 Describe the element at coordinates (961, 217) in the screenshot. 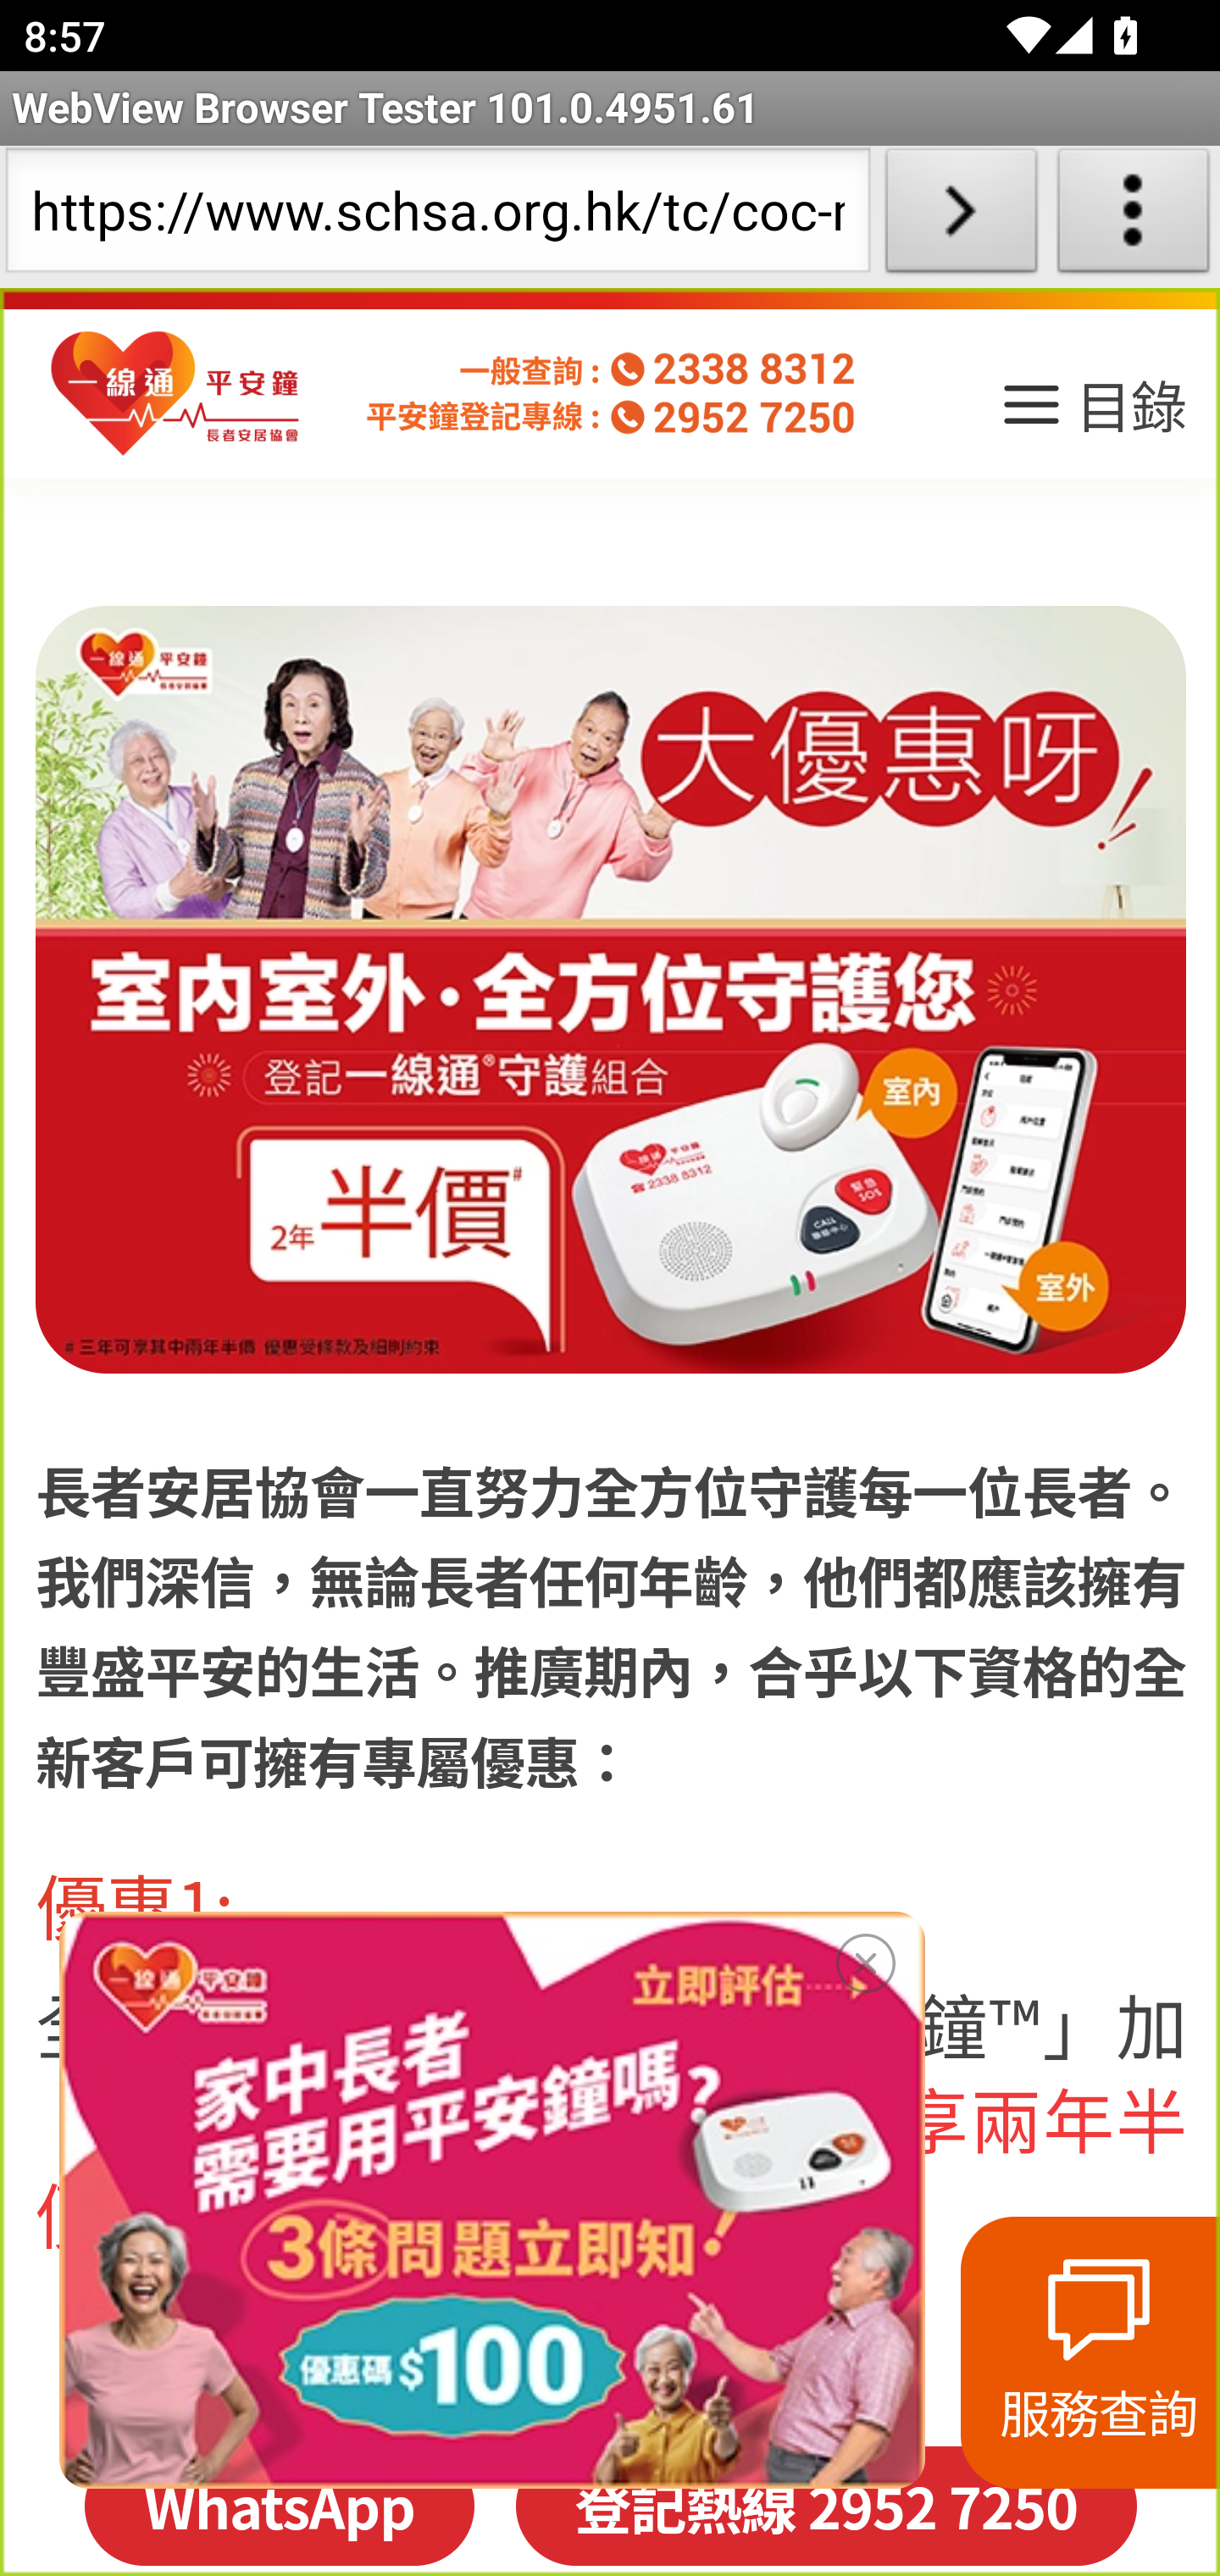

I see `Load URL` at that location.